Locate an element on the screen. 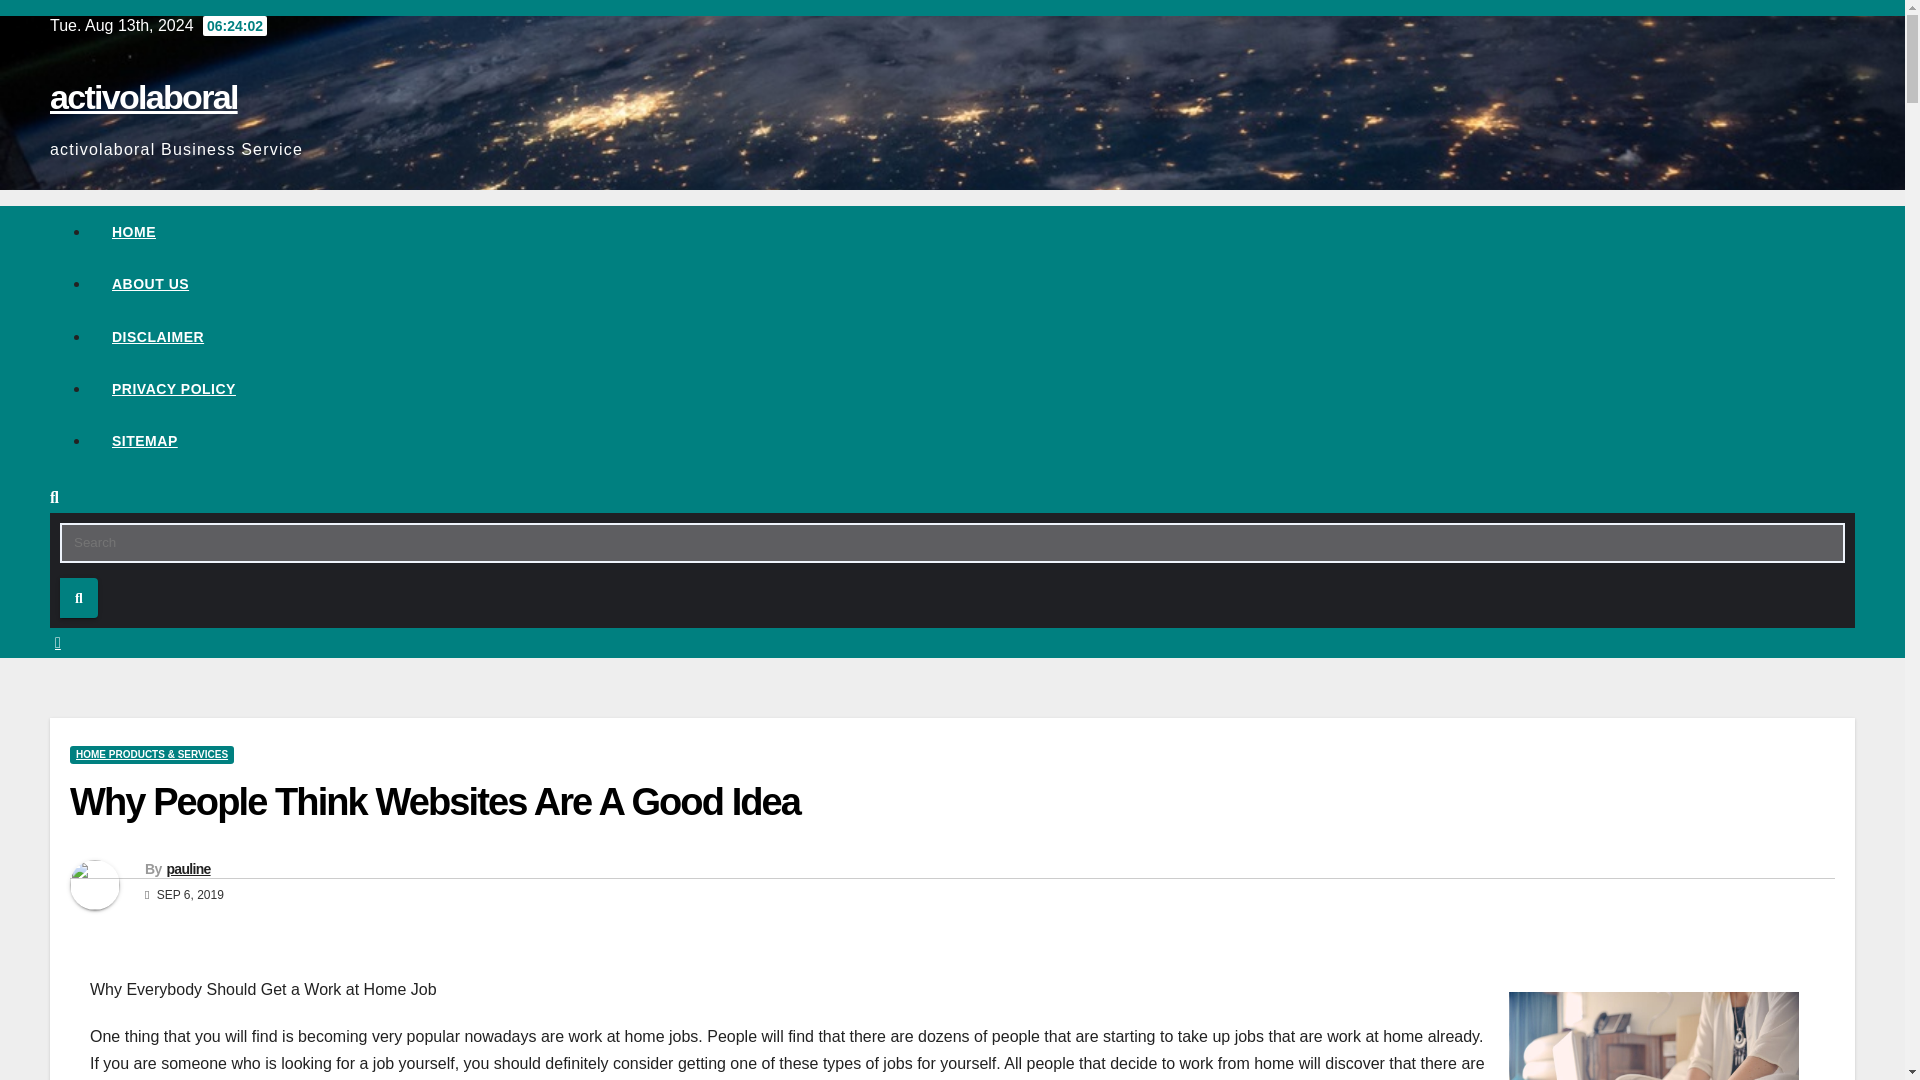 The width and height of the screenshot is (1920, 1080). pauline is located at coordinates (187, 868).